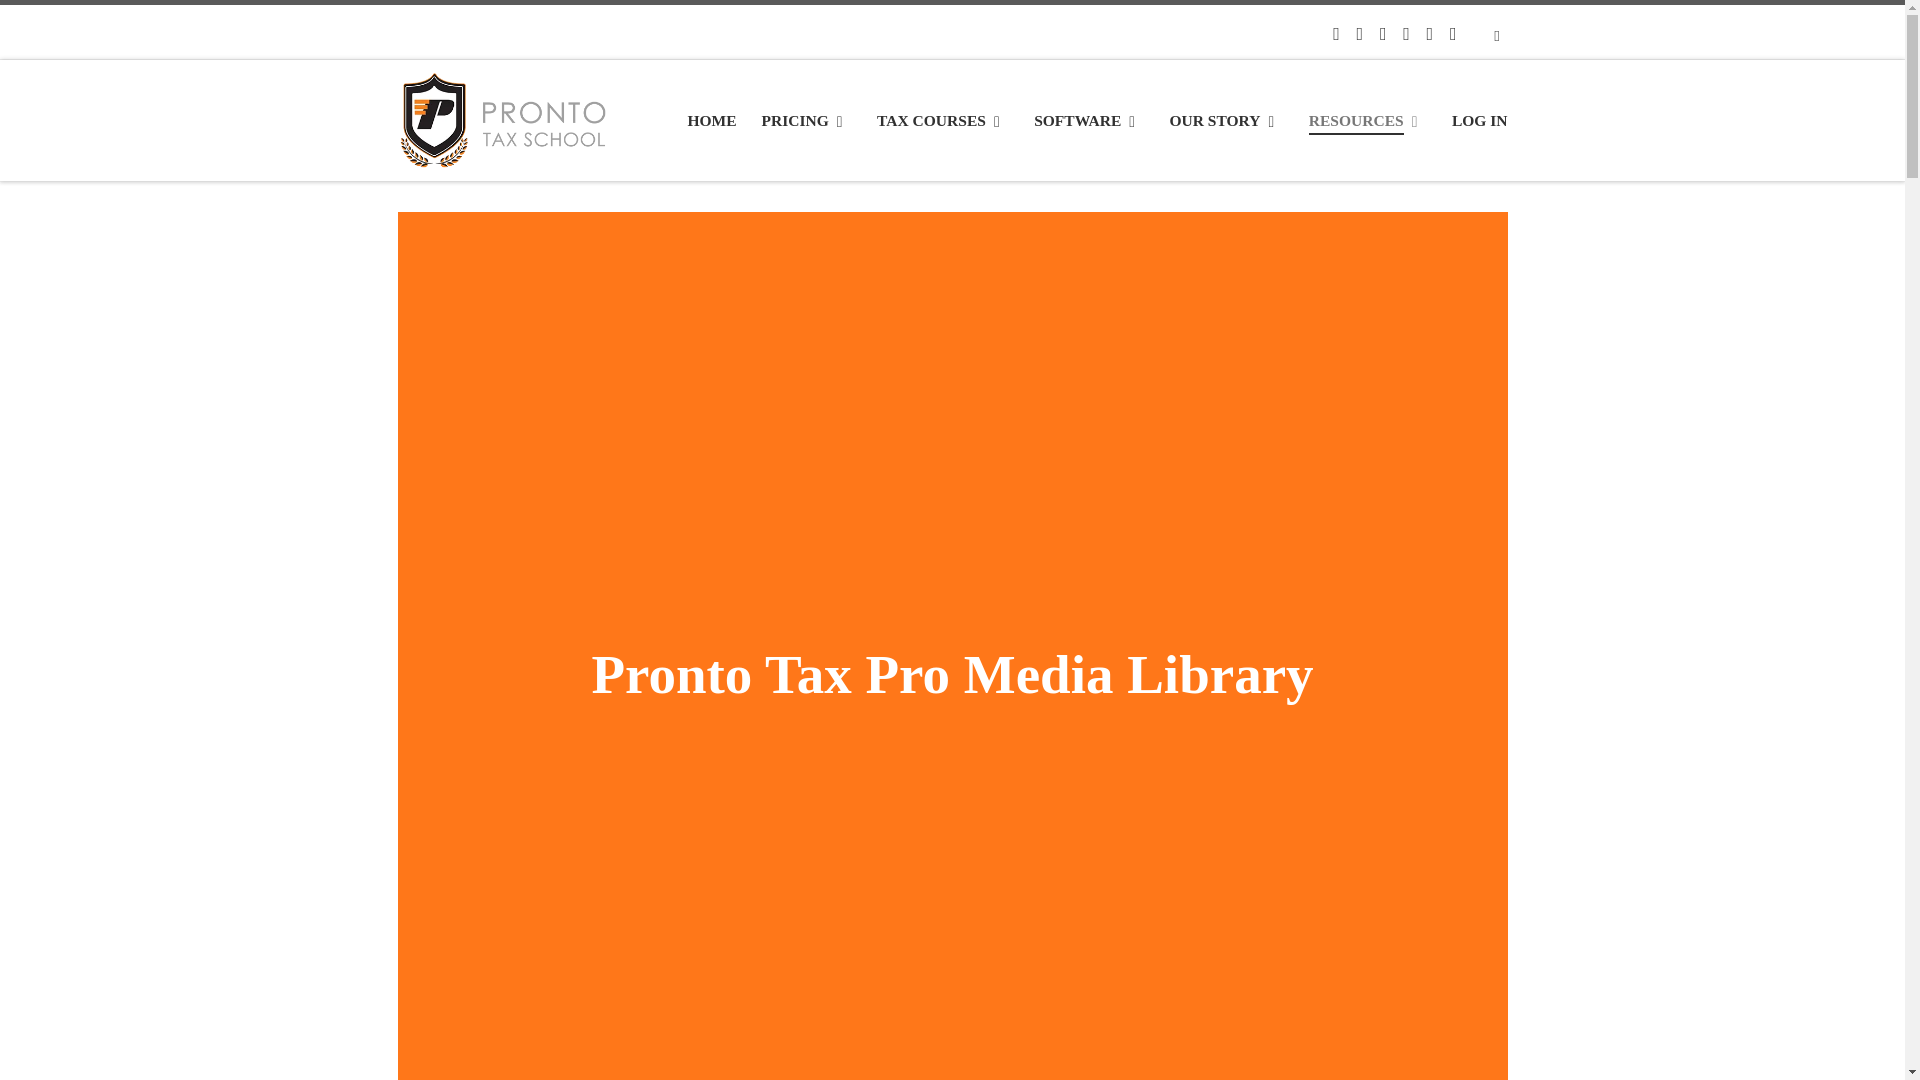 The image size is (1920, 1080). What do you see at coordinates (1368, 121) in the screenshot?
I see `RESOURCES` at bounding box center [1368, 121].